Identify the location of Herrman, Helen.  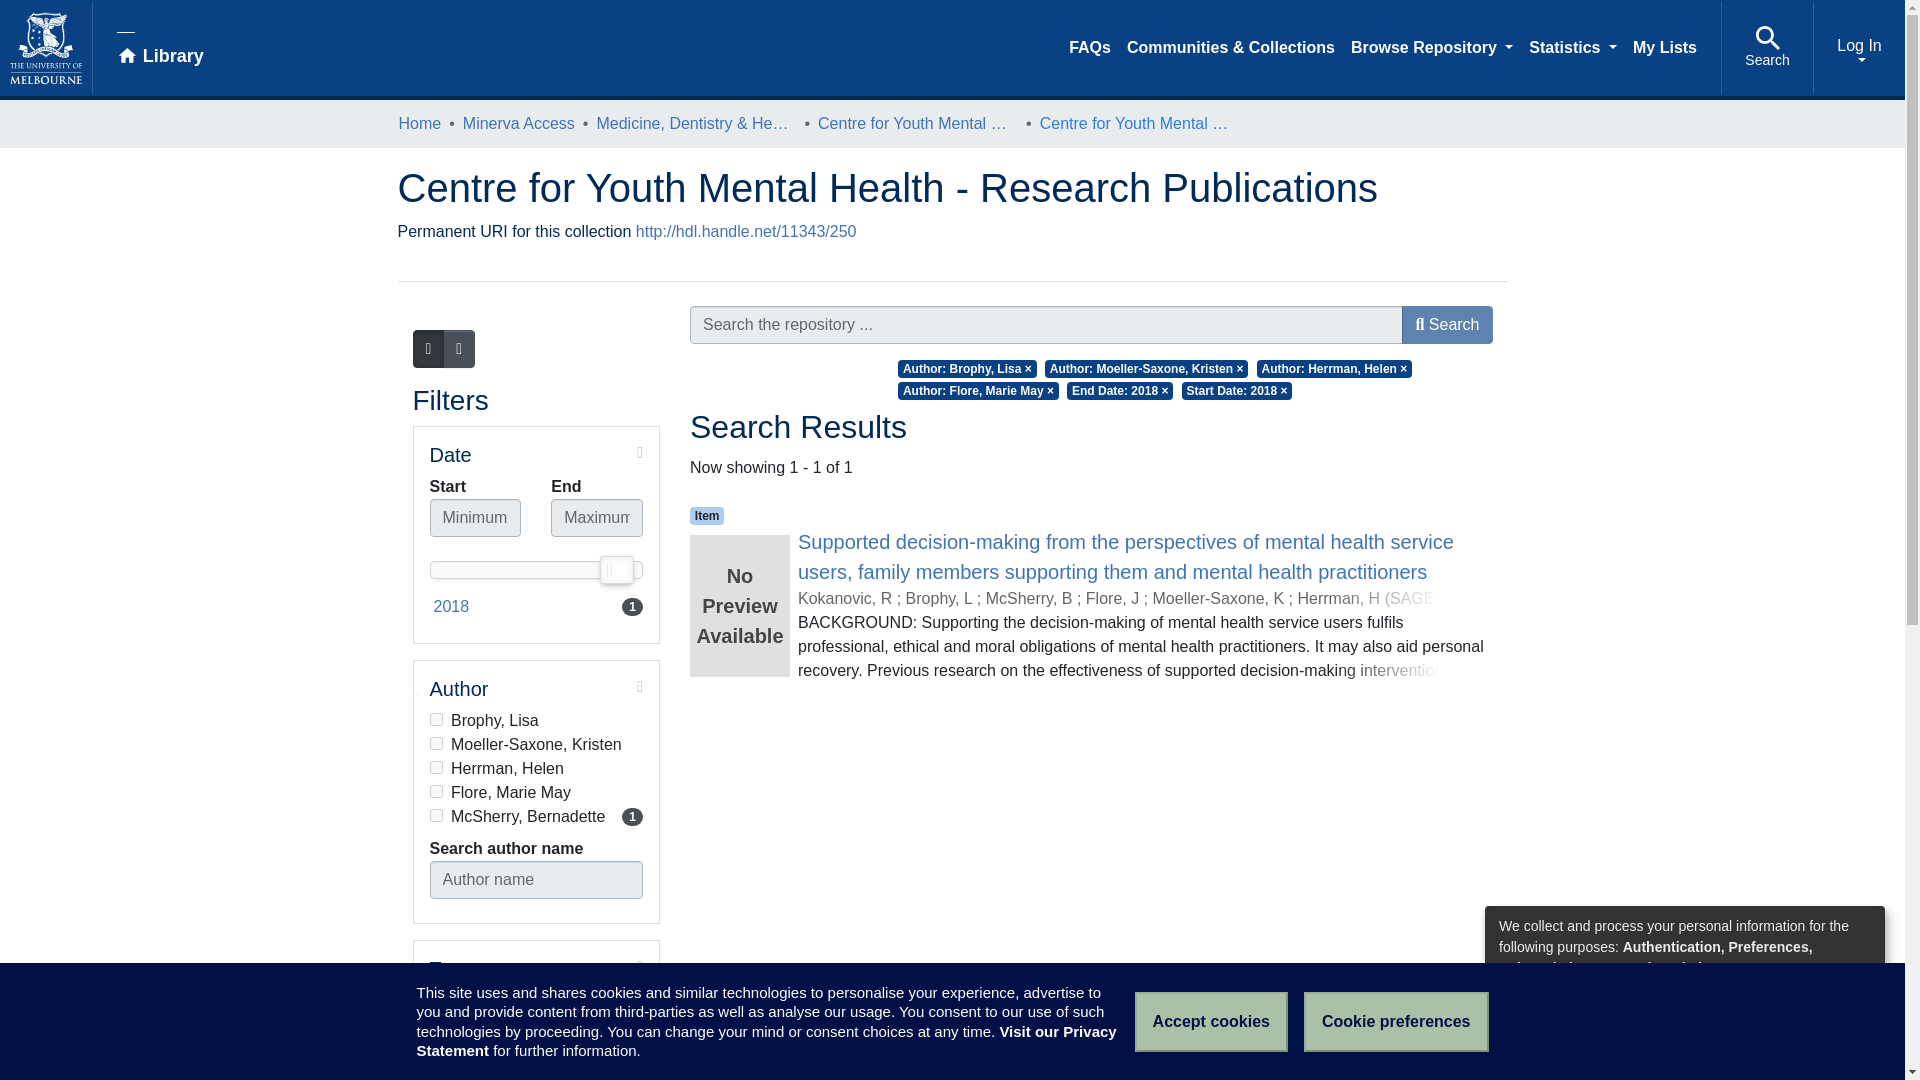
(536, 745).